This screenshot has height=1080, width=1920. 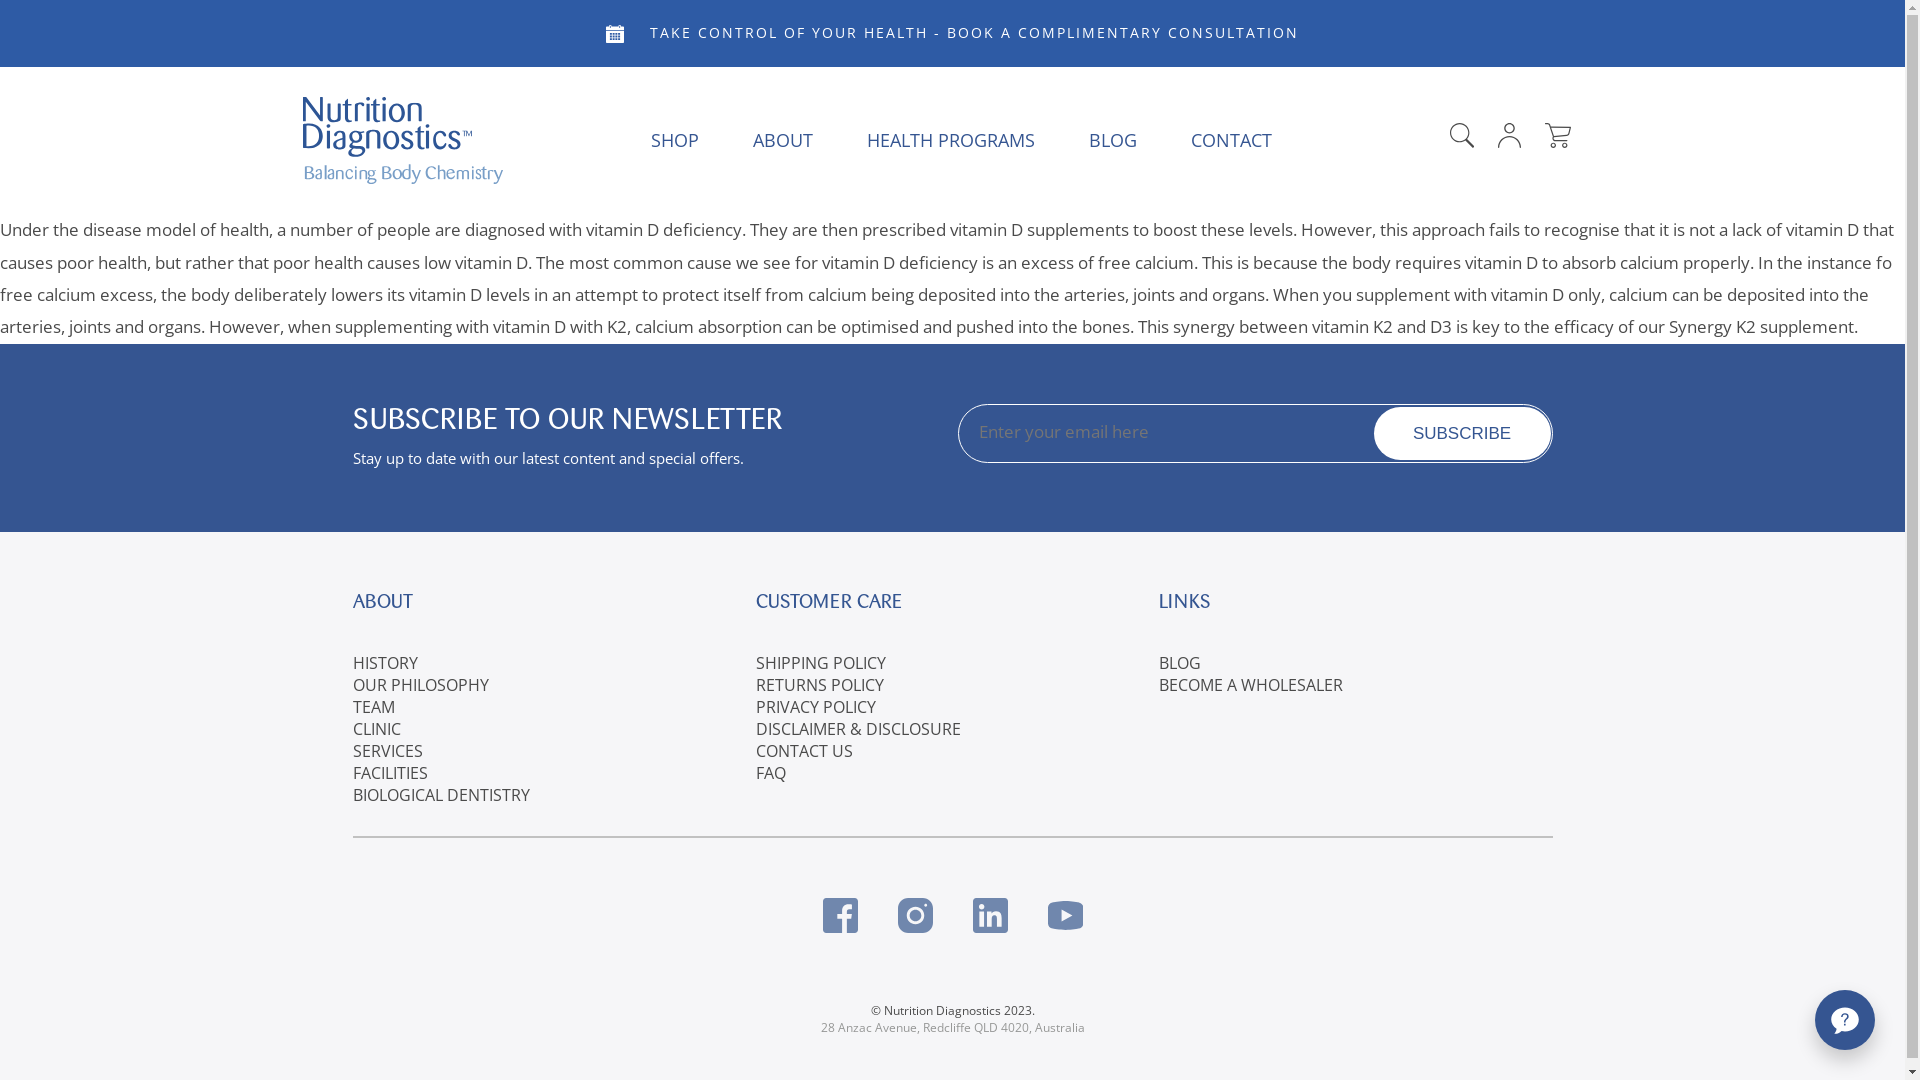 What do you see at coordinates (816, 707) in the screenshot?
I see `PRIVACY POLICY` at bounding box center [816, 707].